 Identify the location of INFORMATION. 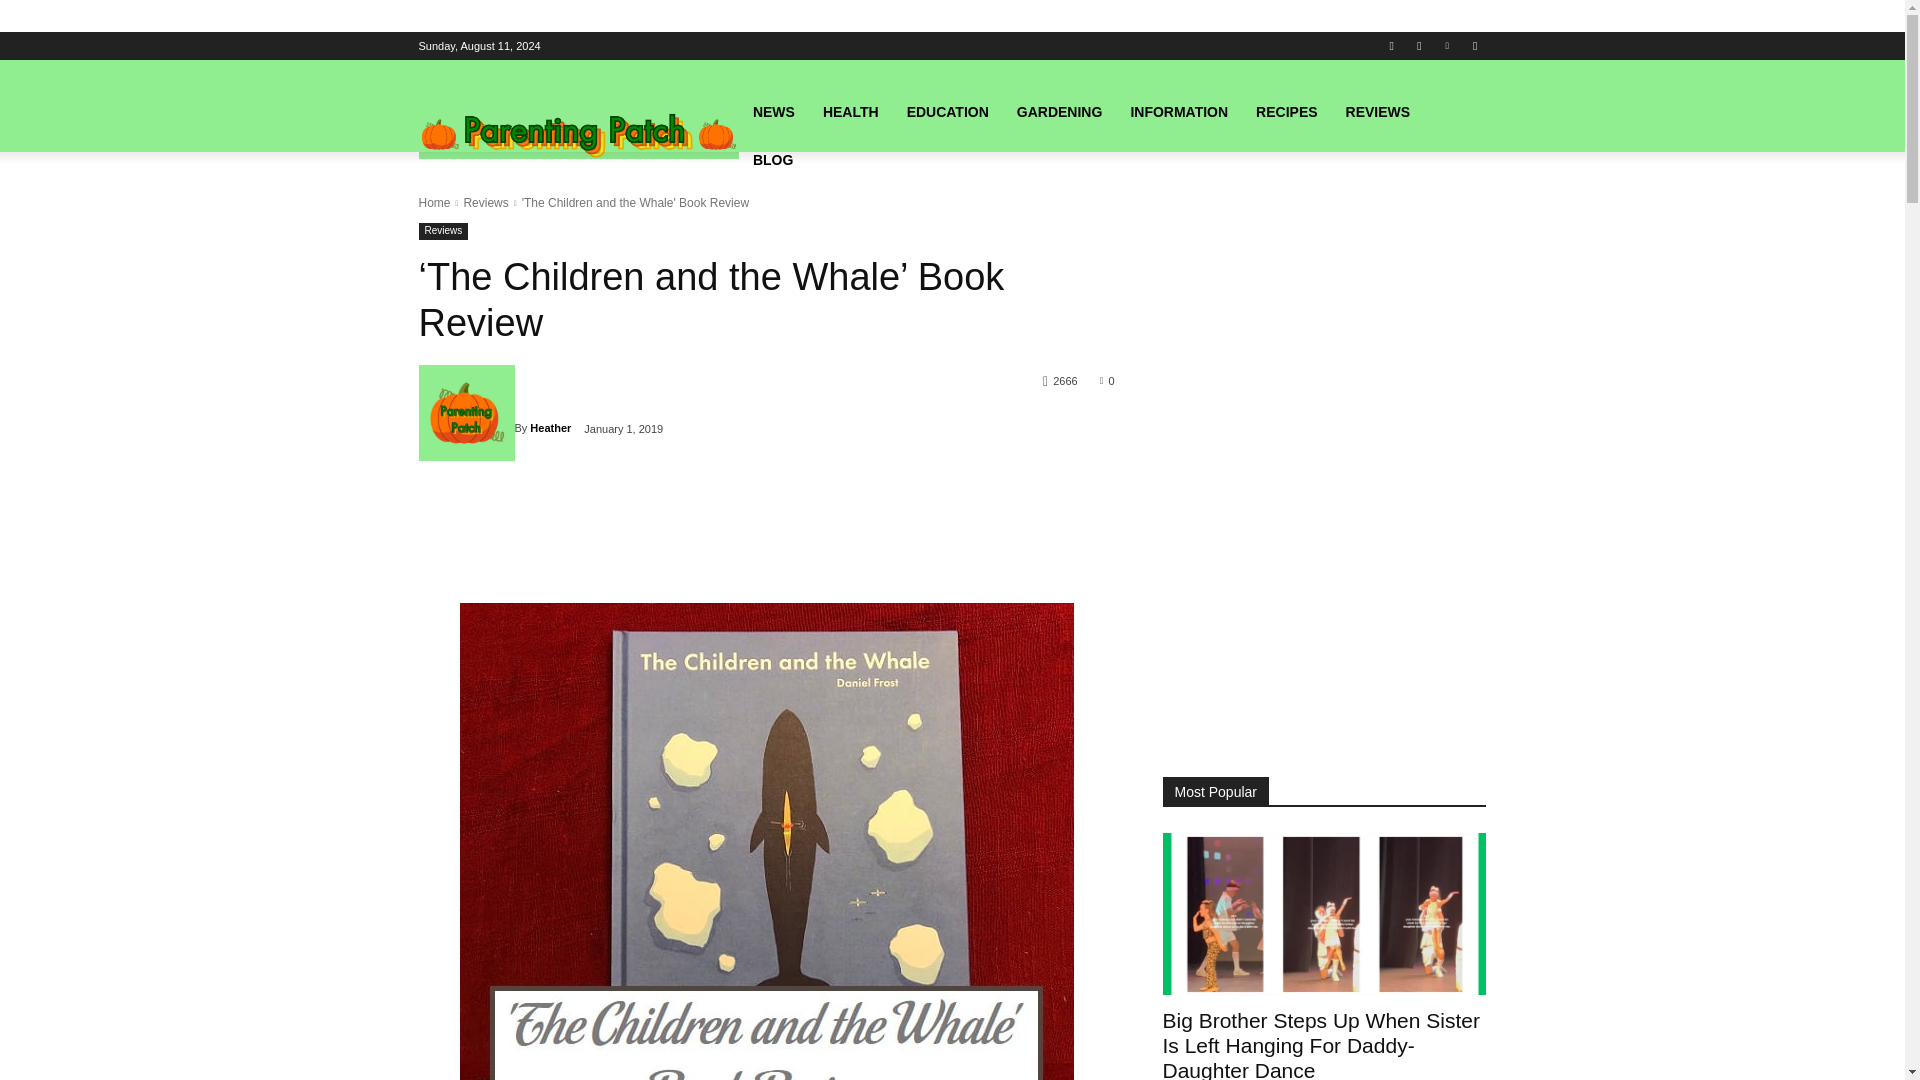
(1178, 112).